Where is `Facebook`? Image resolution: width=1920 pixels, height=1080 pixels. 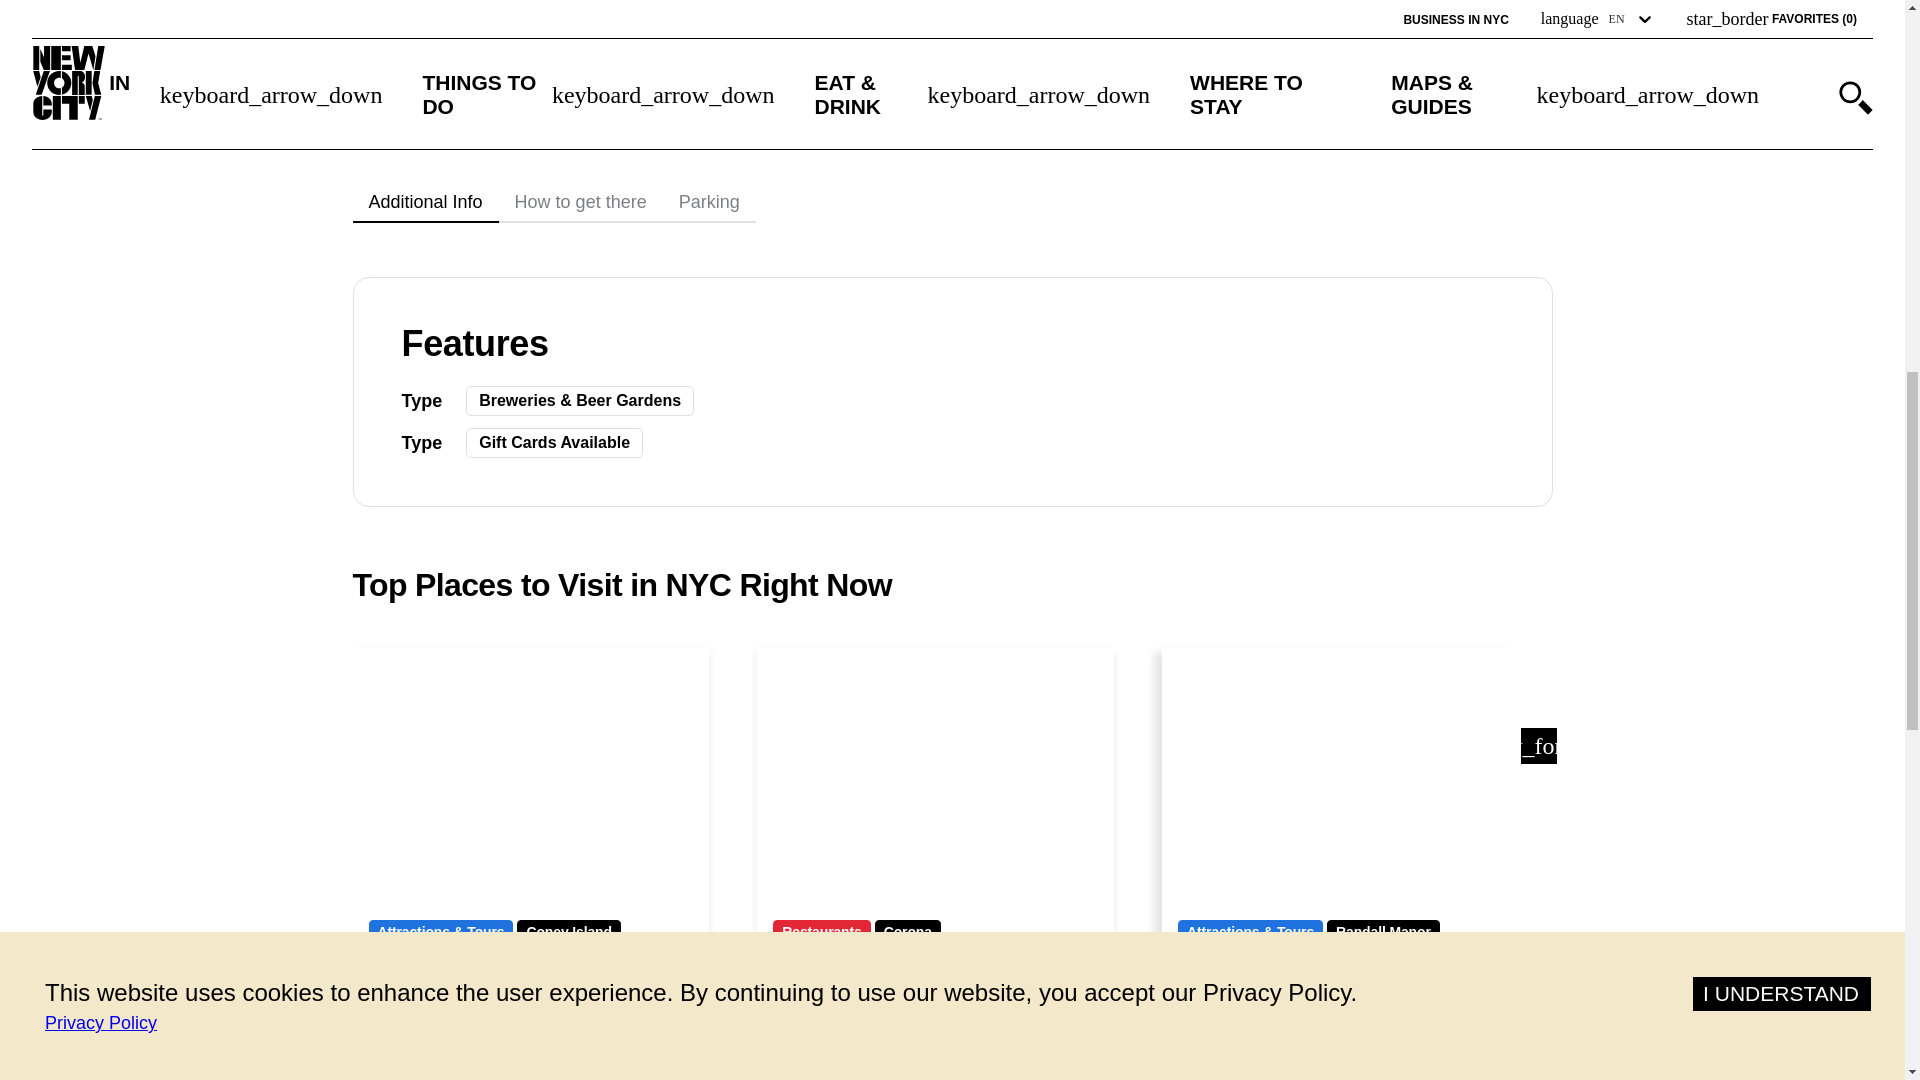 Facebook is located at coordinates (1025, 26).